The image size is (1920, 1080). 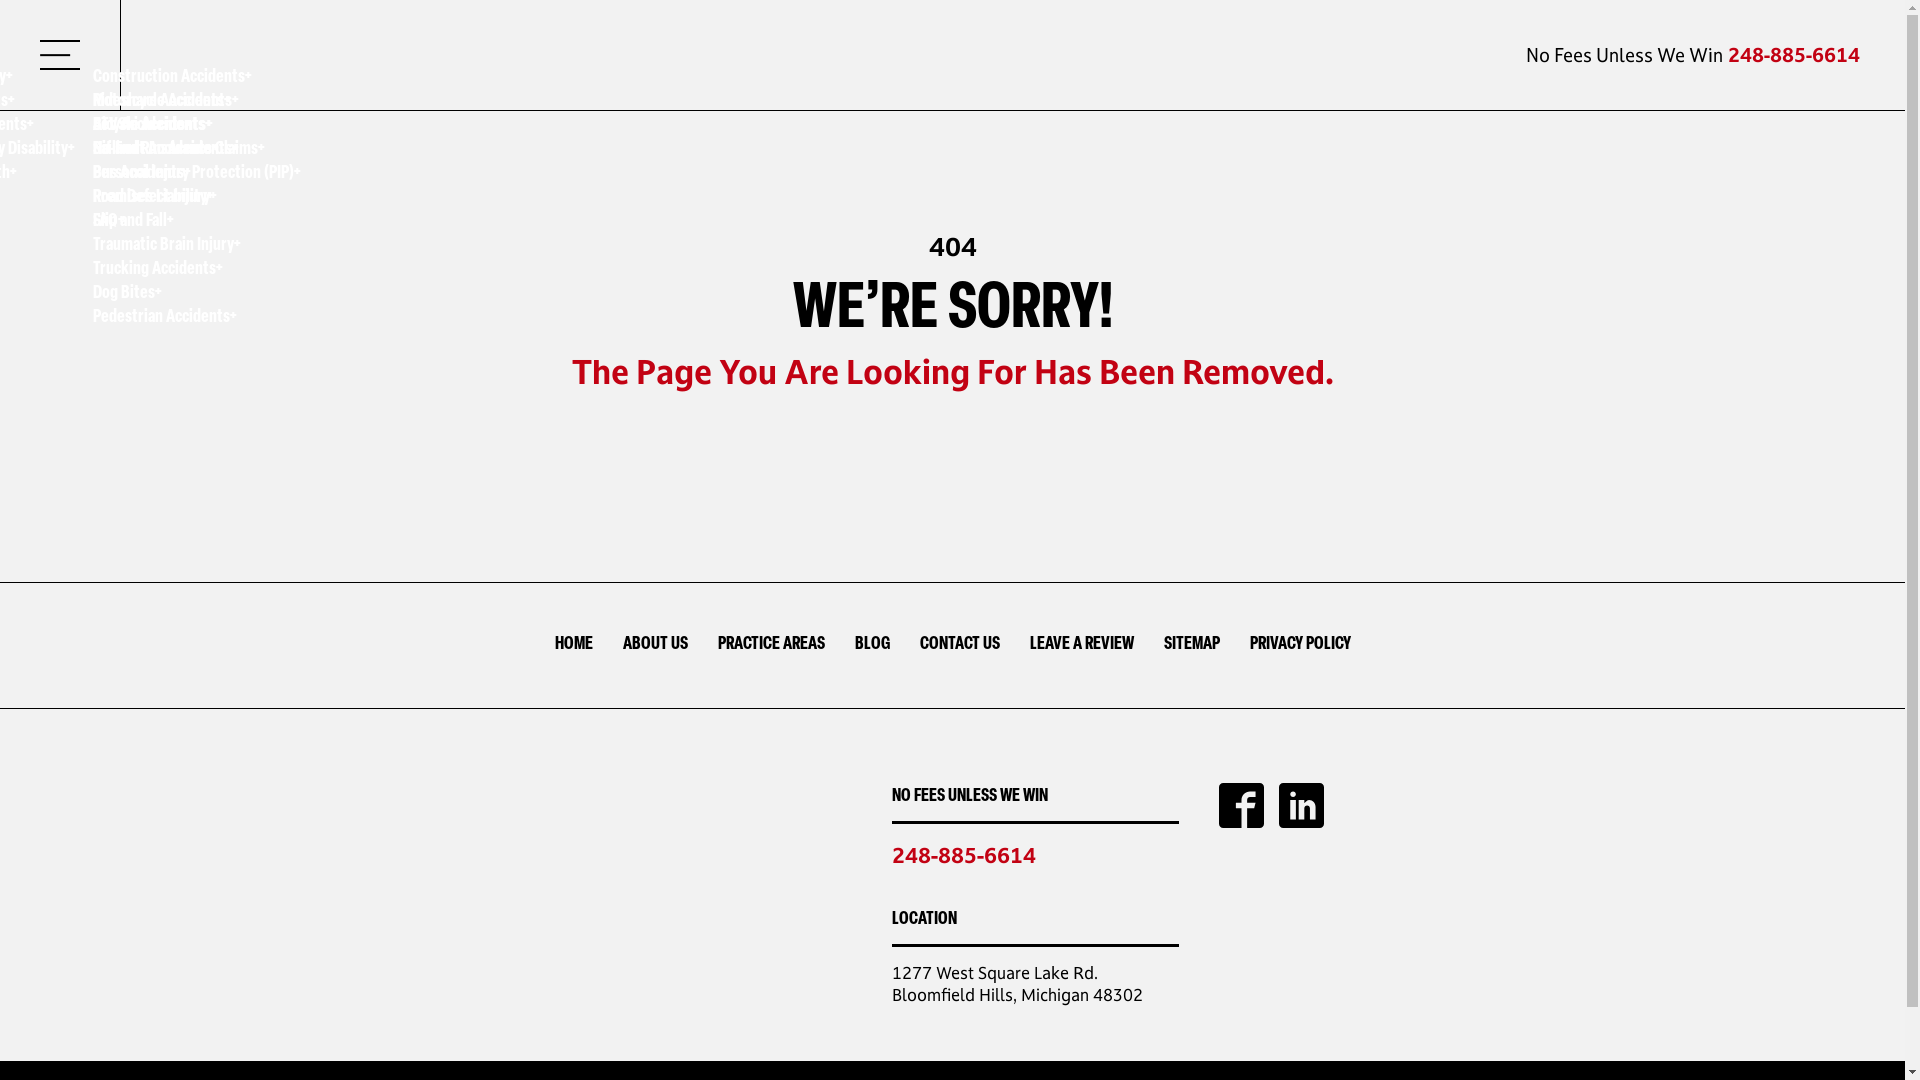 What do you see at coordinates (964, 855) in the screenshot?
I see `248-885-6614` at bounding box center [964, 855].